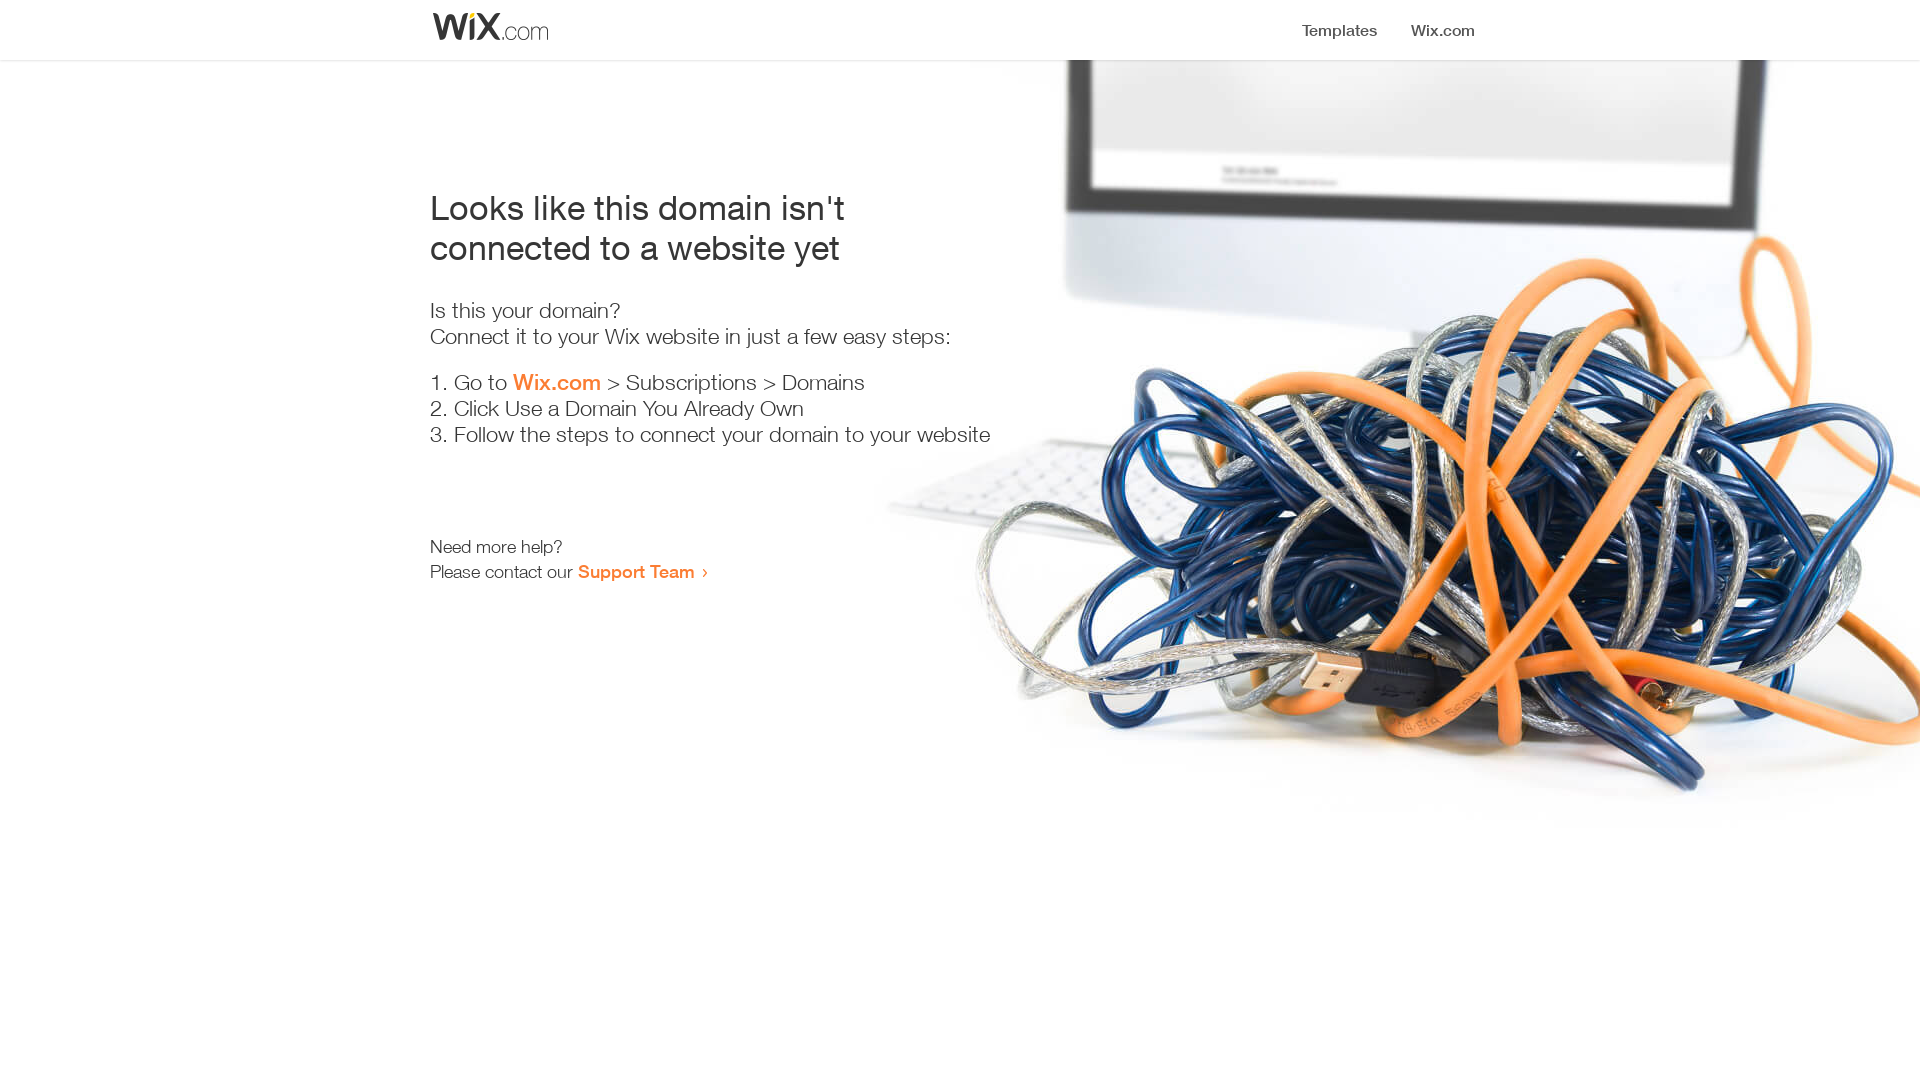 The width and height of the screenshot is (1920, 1080). What do you see at coordinates (636, 571) in the screenshot?
I see `Support Team` at bounding box center [636, 571].